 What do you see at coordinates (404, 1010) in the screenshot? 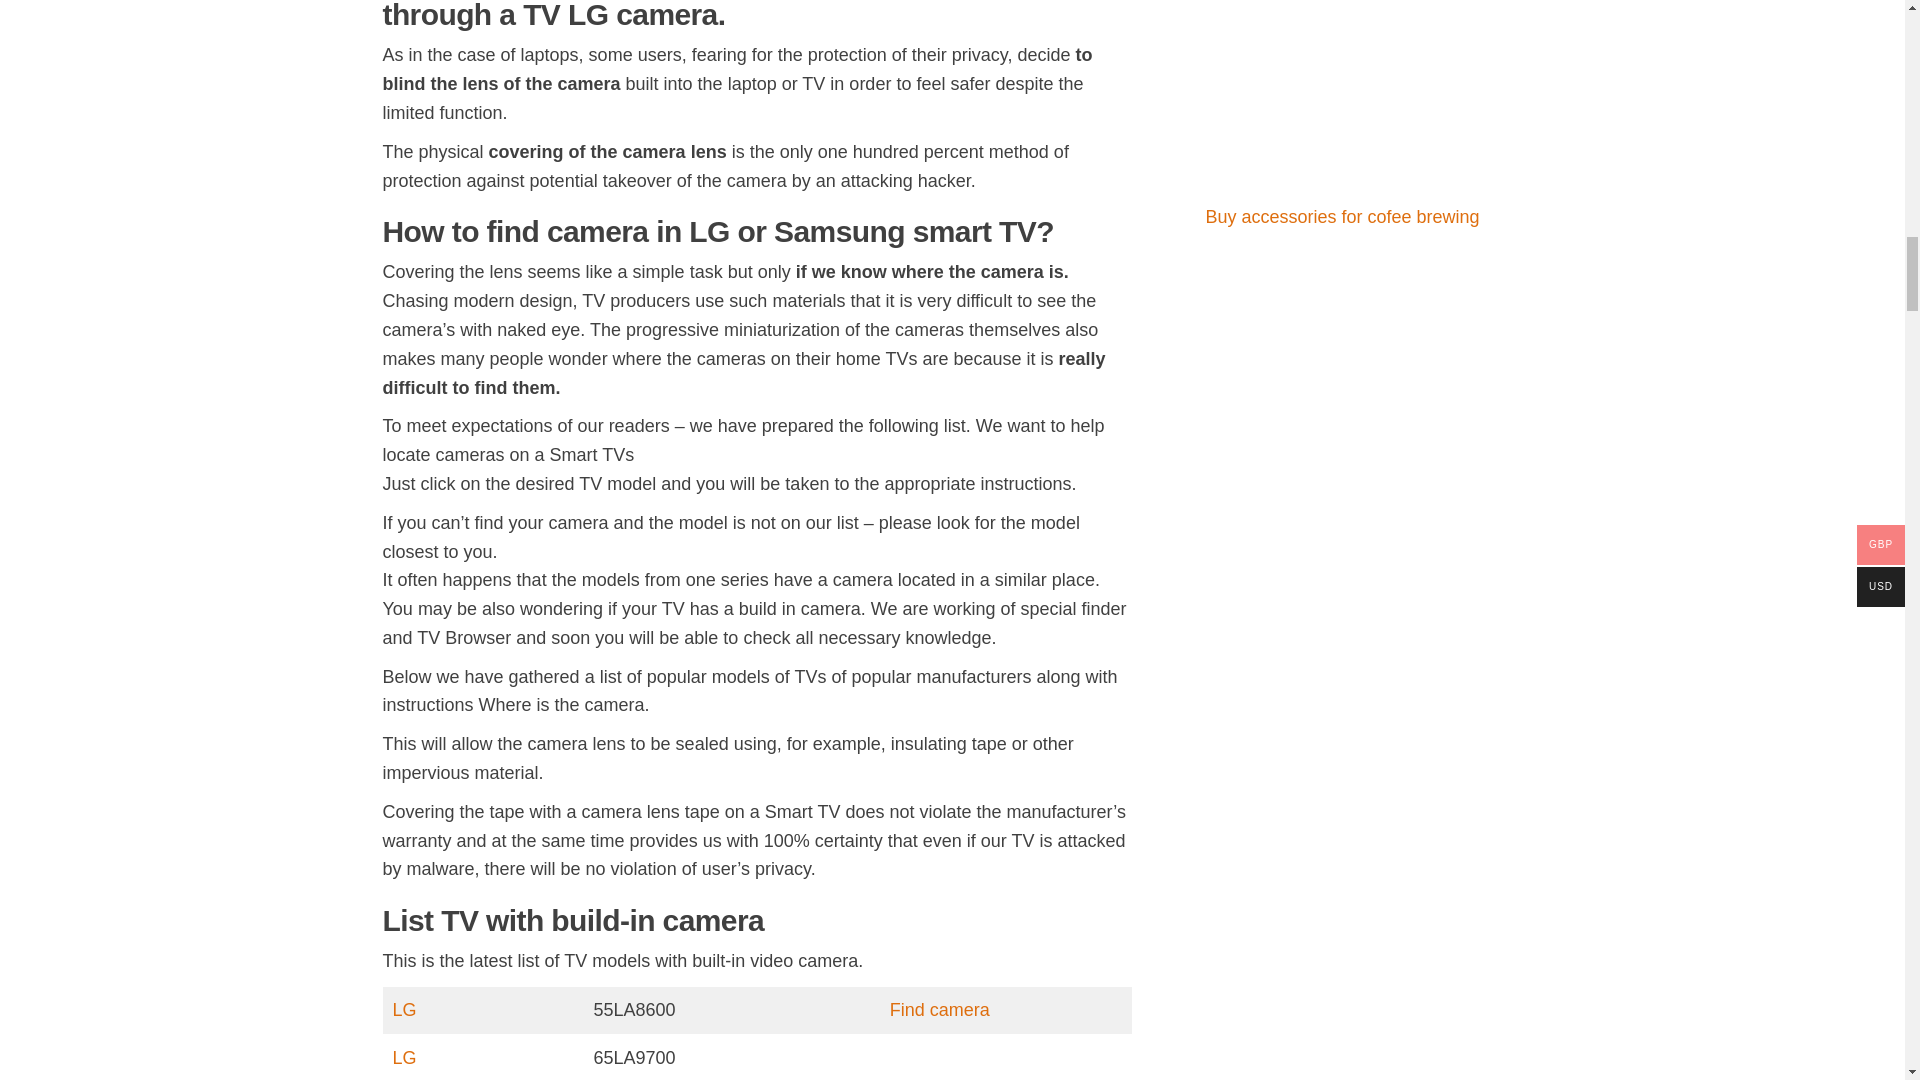
I see `LG` at bounding box center [404, 1010].